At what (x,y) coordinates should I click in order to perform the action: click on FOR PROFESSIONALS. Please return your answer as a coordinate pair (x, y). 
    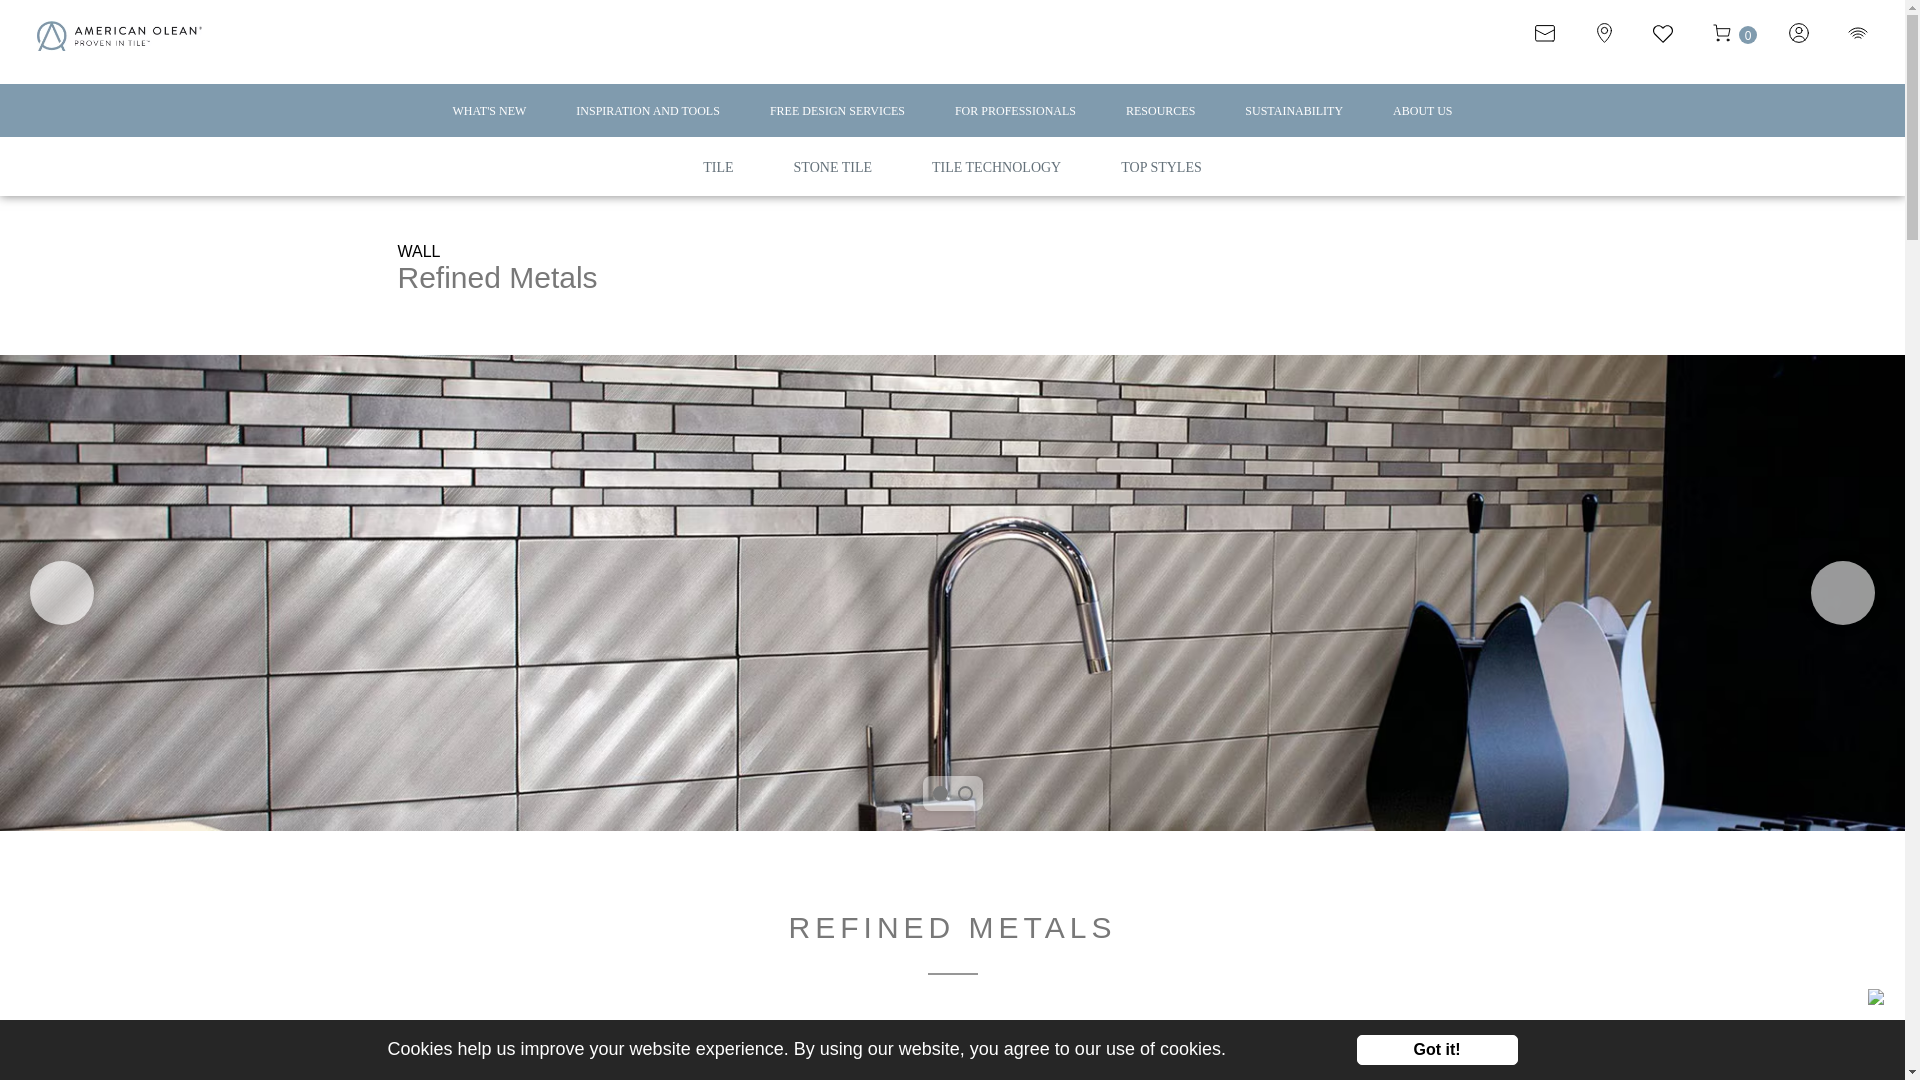
    Looking at the image, I should click on (1014, 120).